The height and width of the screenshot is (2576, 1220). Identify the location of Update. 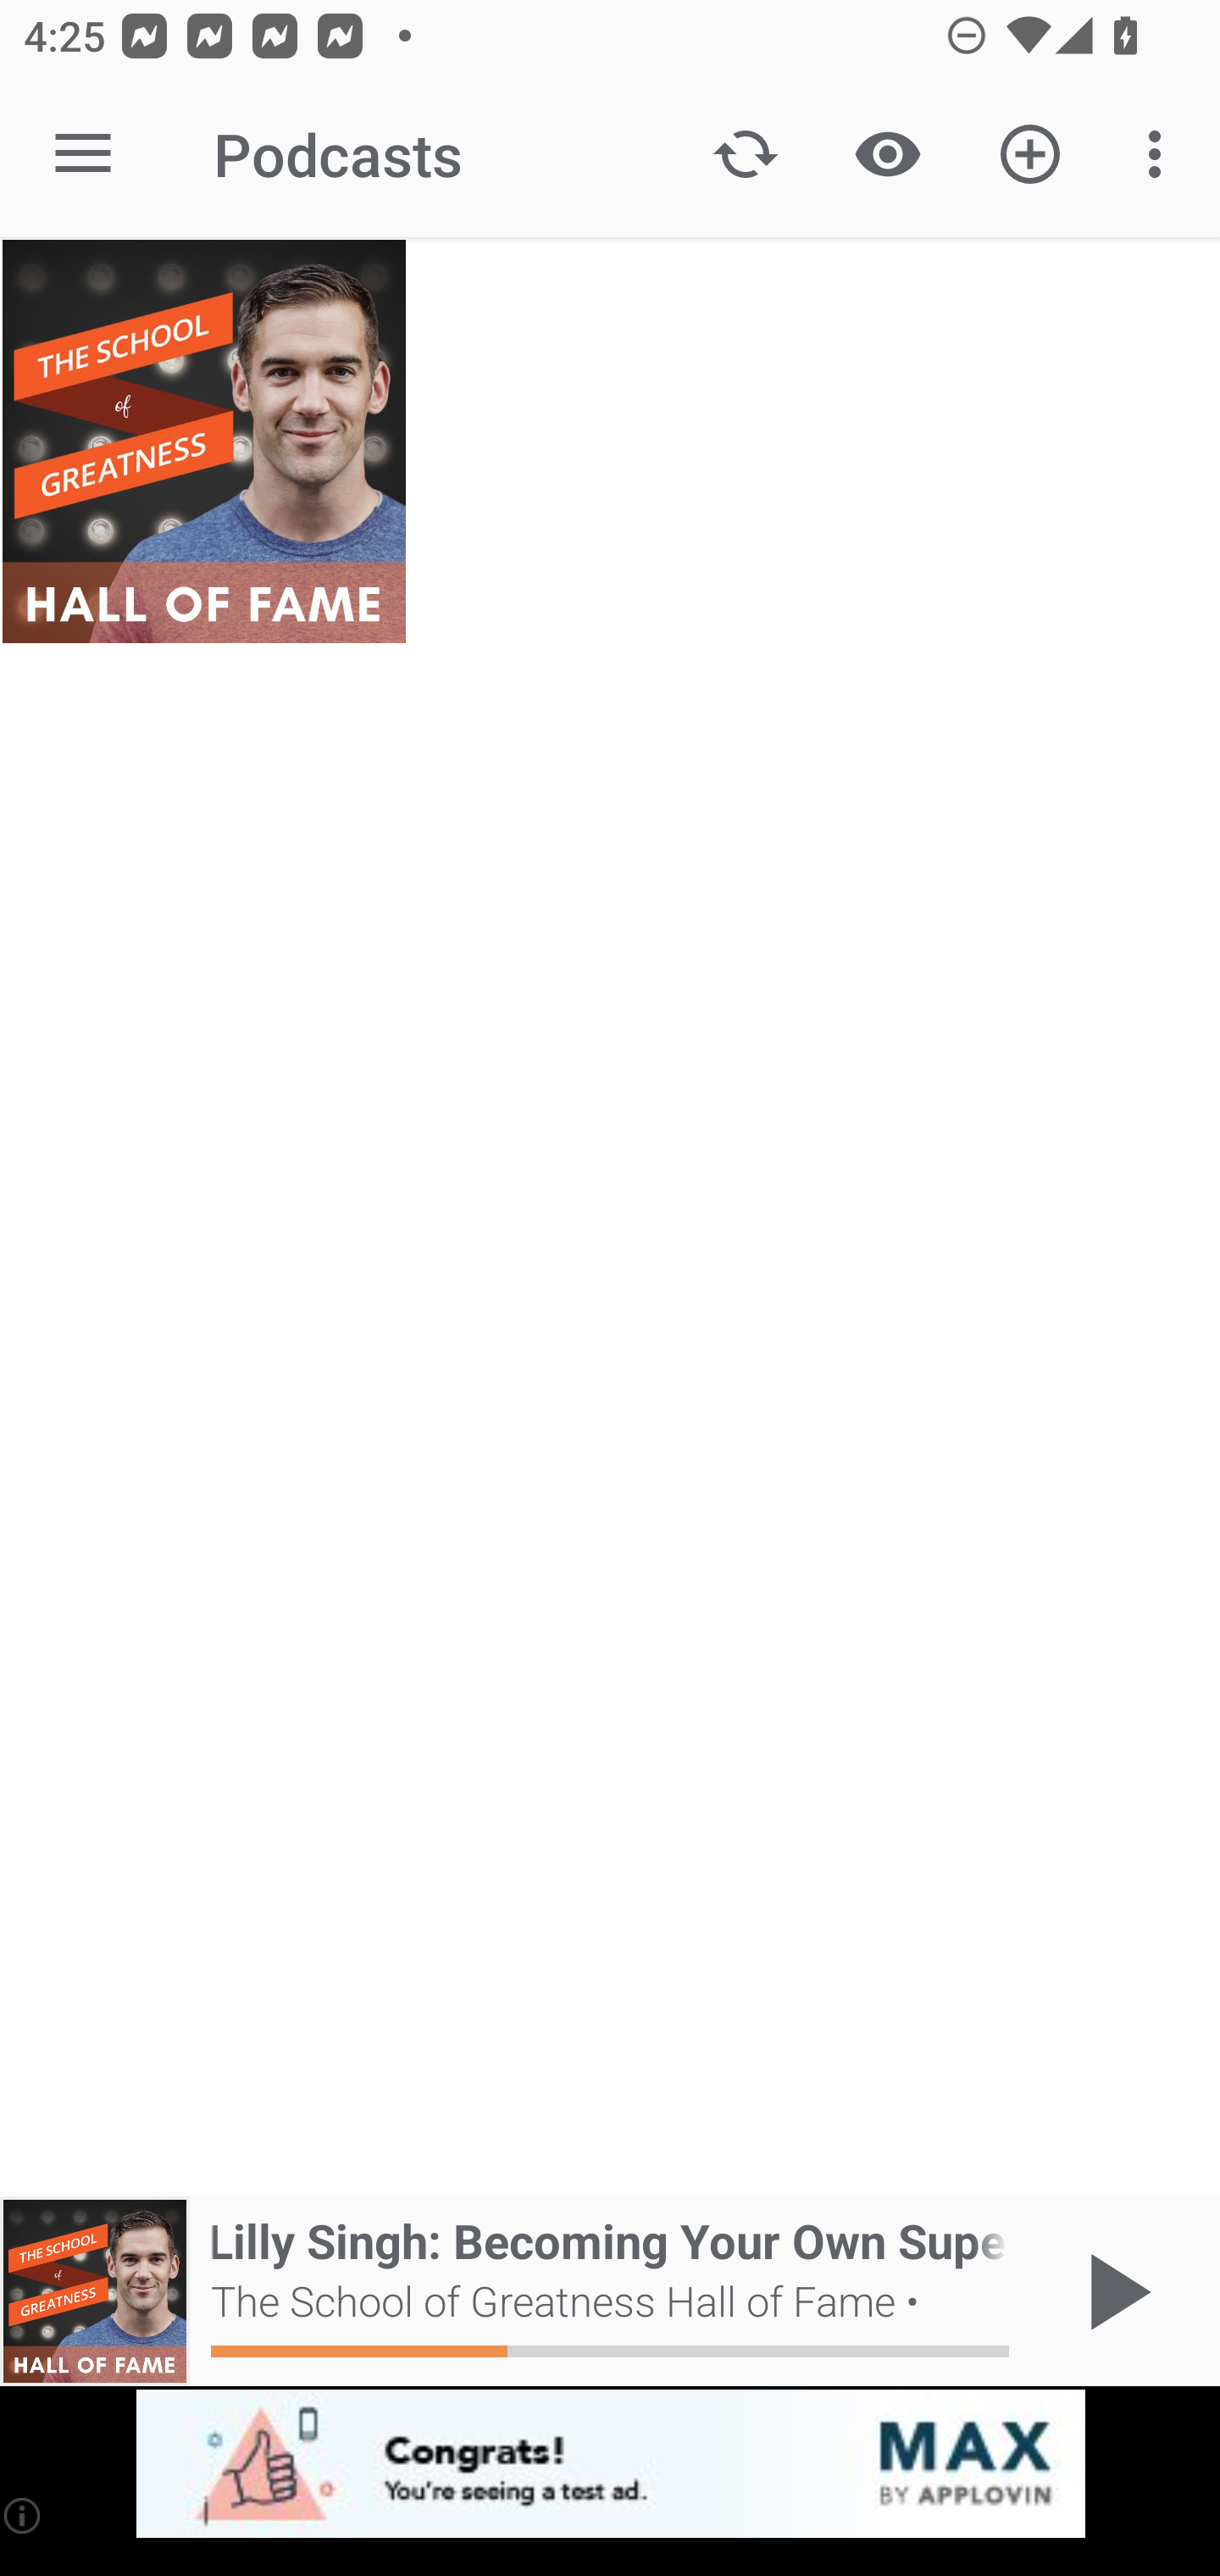
(746, 154).